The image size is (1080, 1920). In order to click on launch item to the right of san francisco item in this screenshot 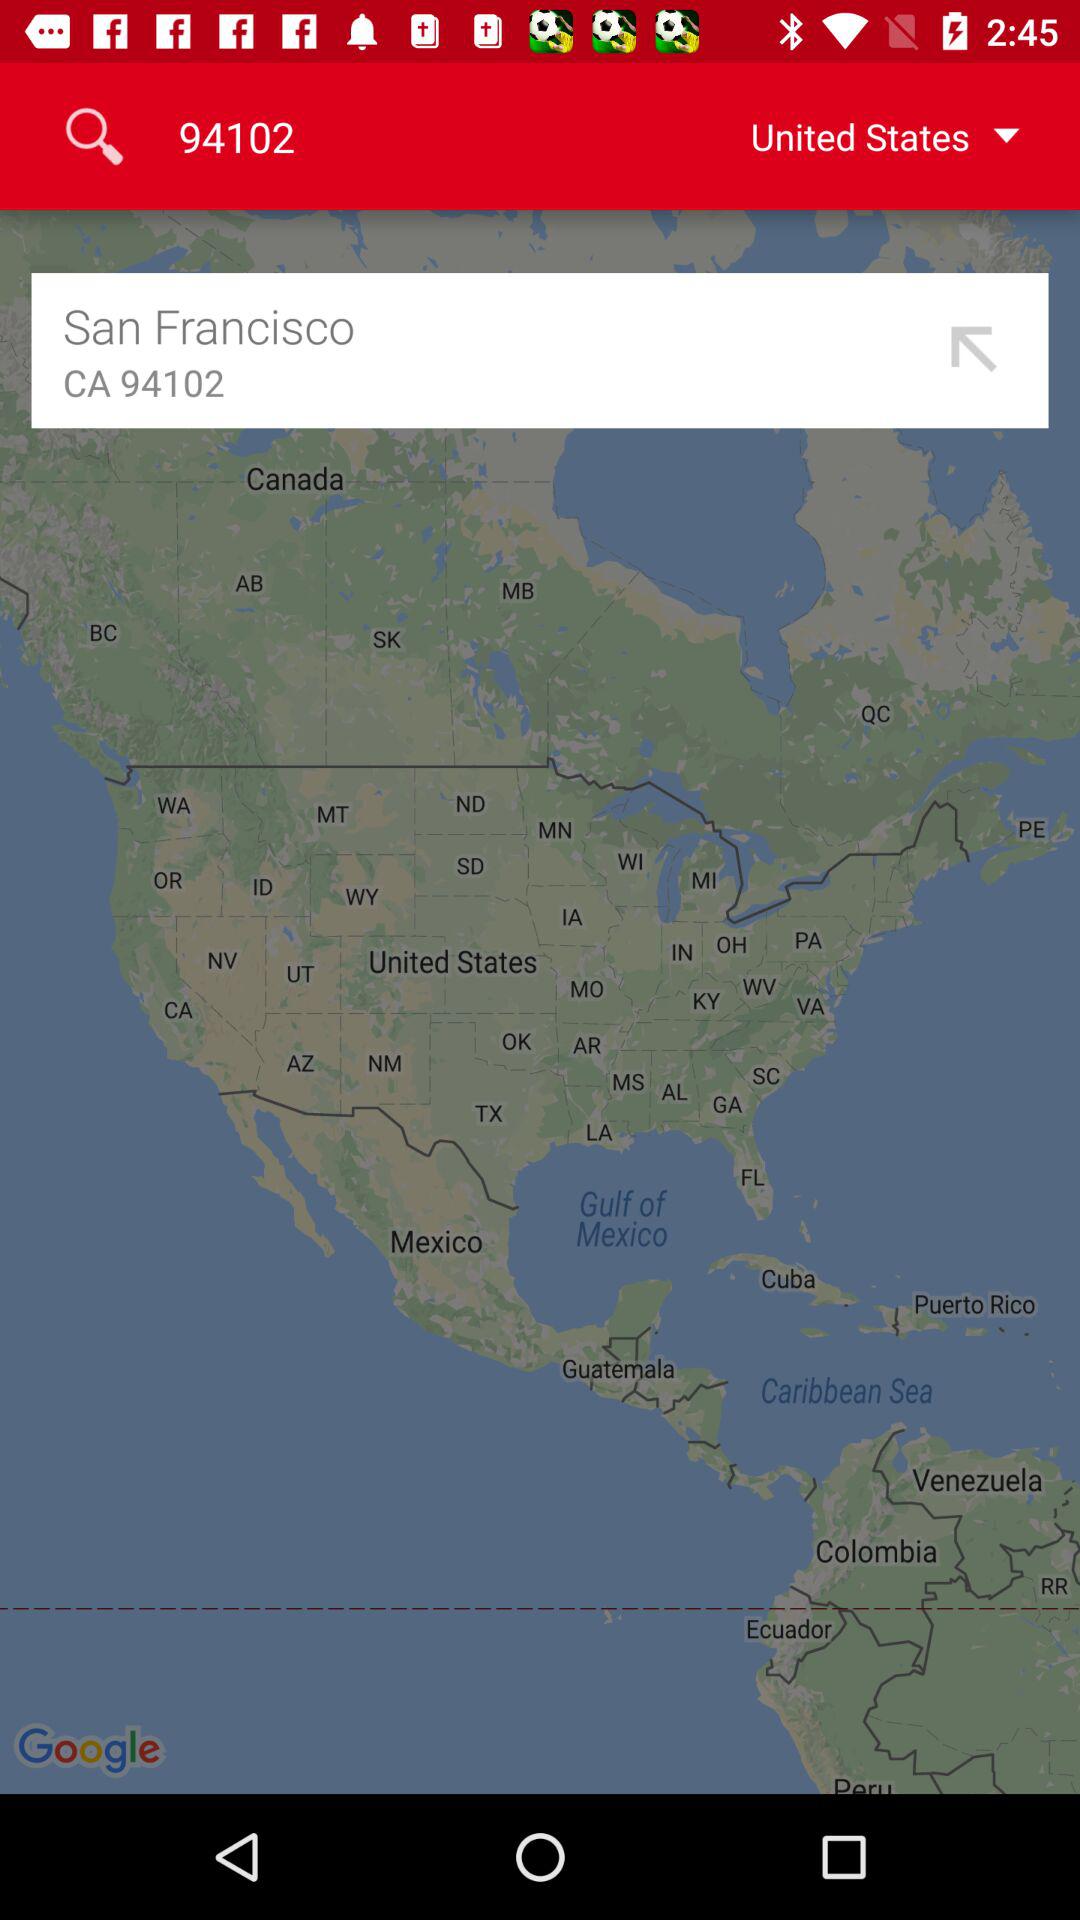, I will do `click(974, 350)`.